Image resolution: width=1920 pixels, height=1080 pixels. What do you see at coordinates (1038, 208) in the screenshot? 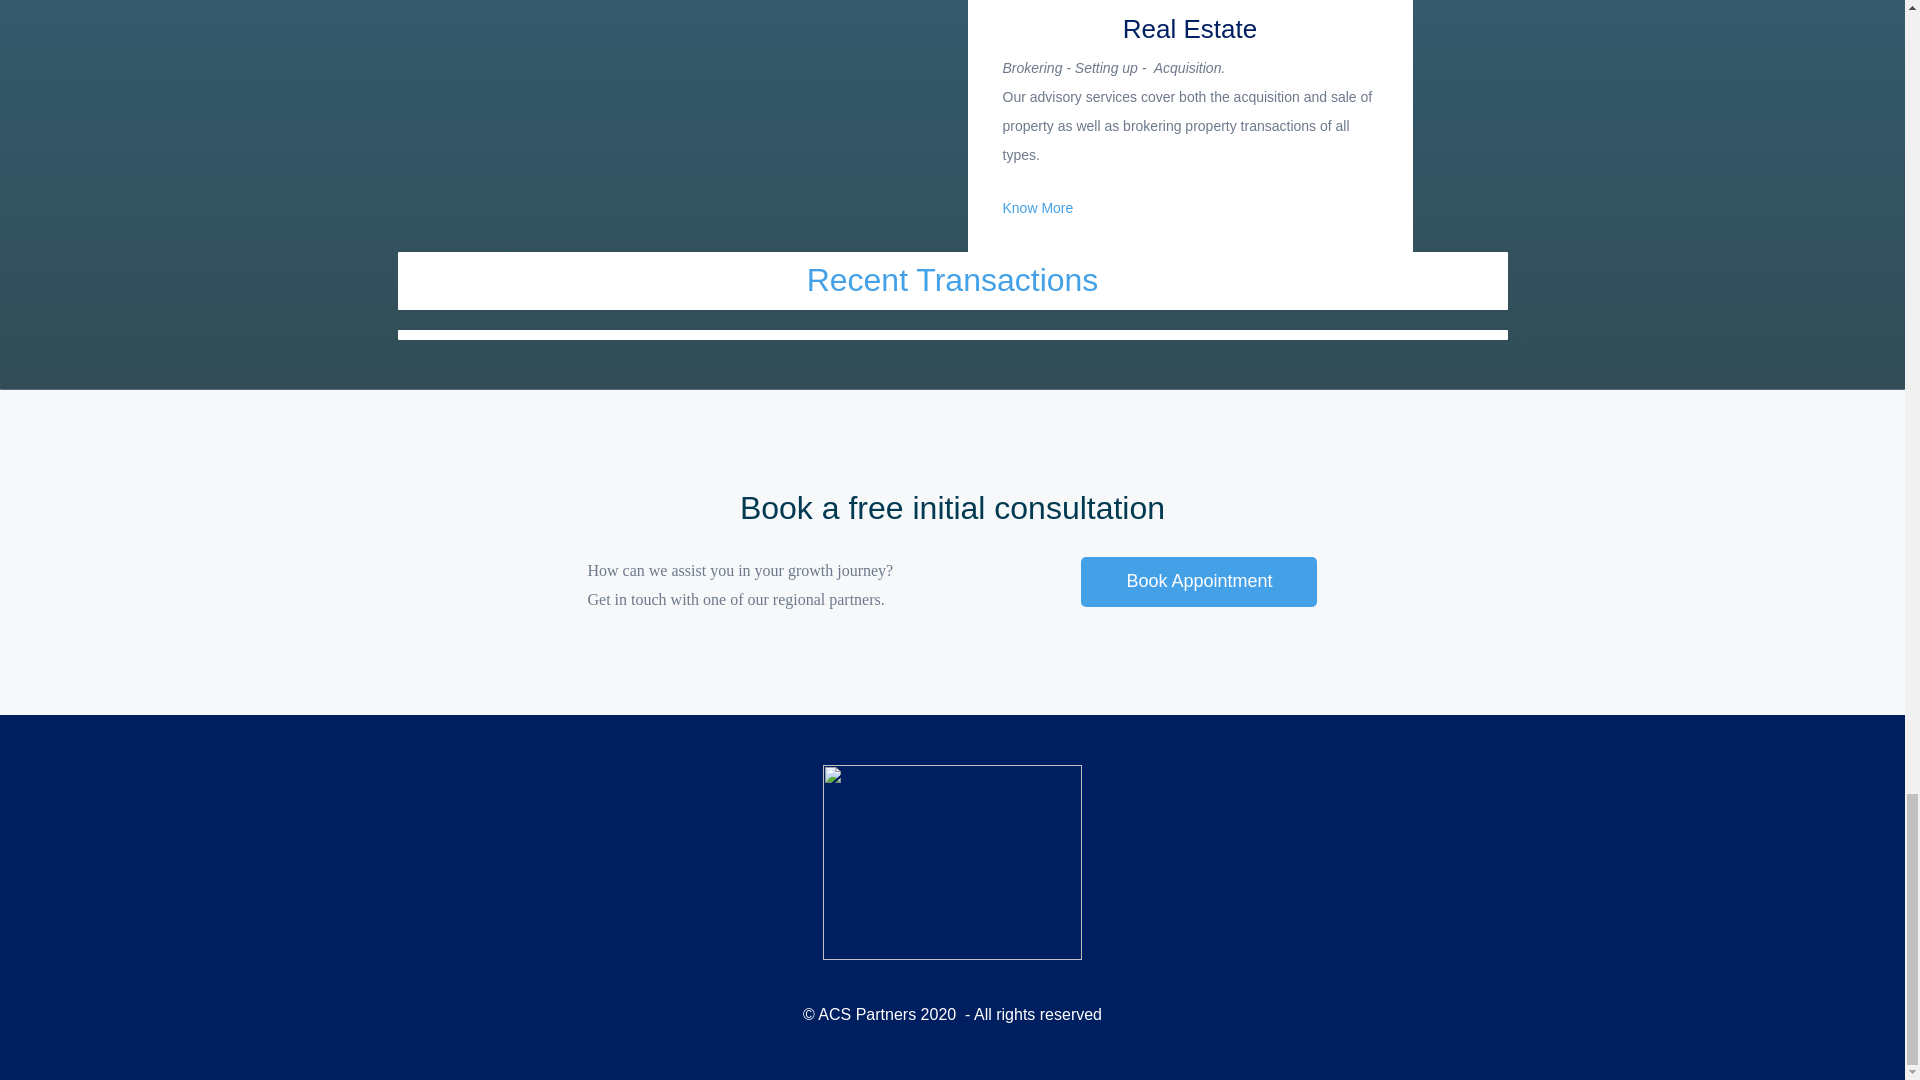
I see `Know More` at bounding box center [1038, 208].